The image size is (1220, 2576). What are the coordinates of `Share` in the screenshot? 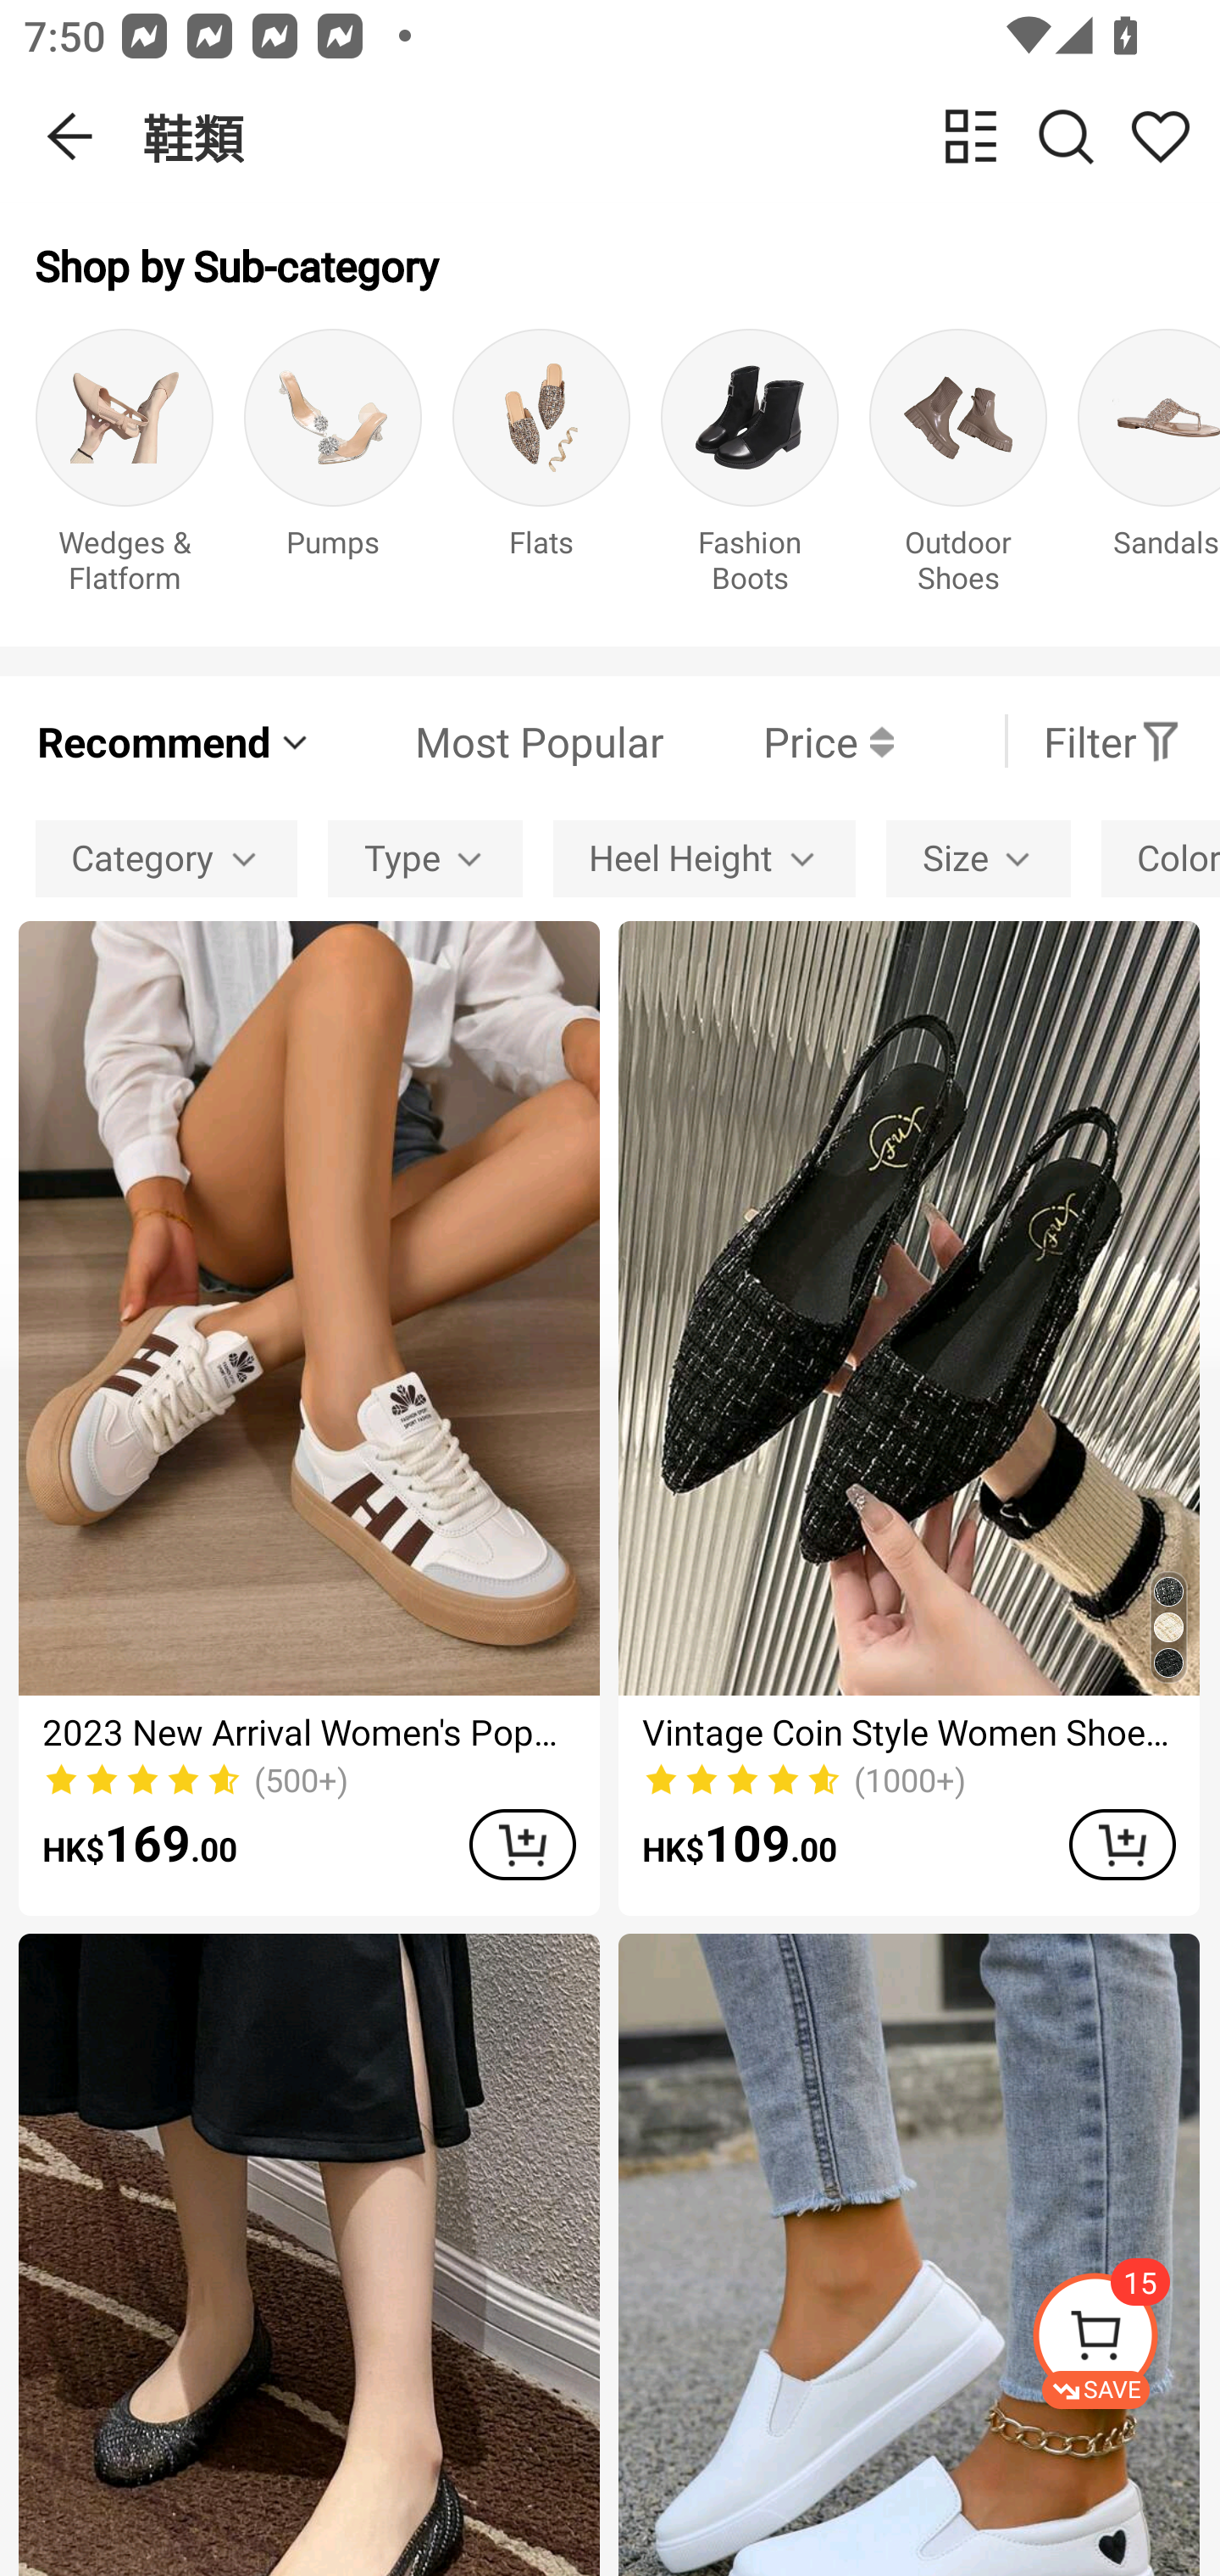 It's located at (1160, 136).